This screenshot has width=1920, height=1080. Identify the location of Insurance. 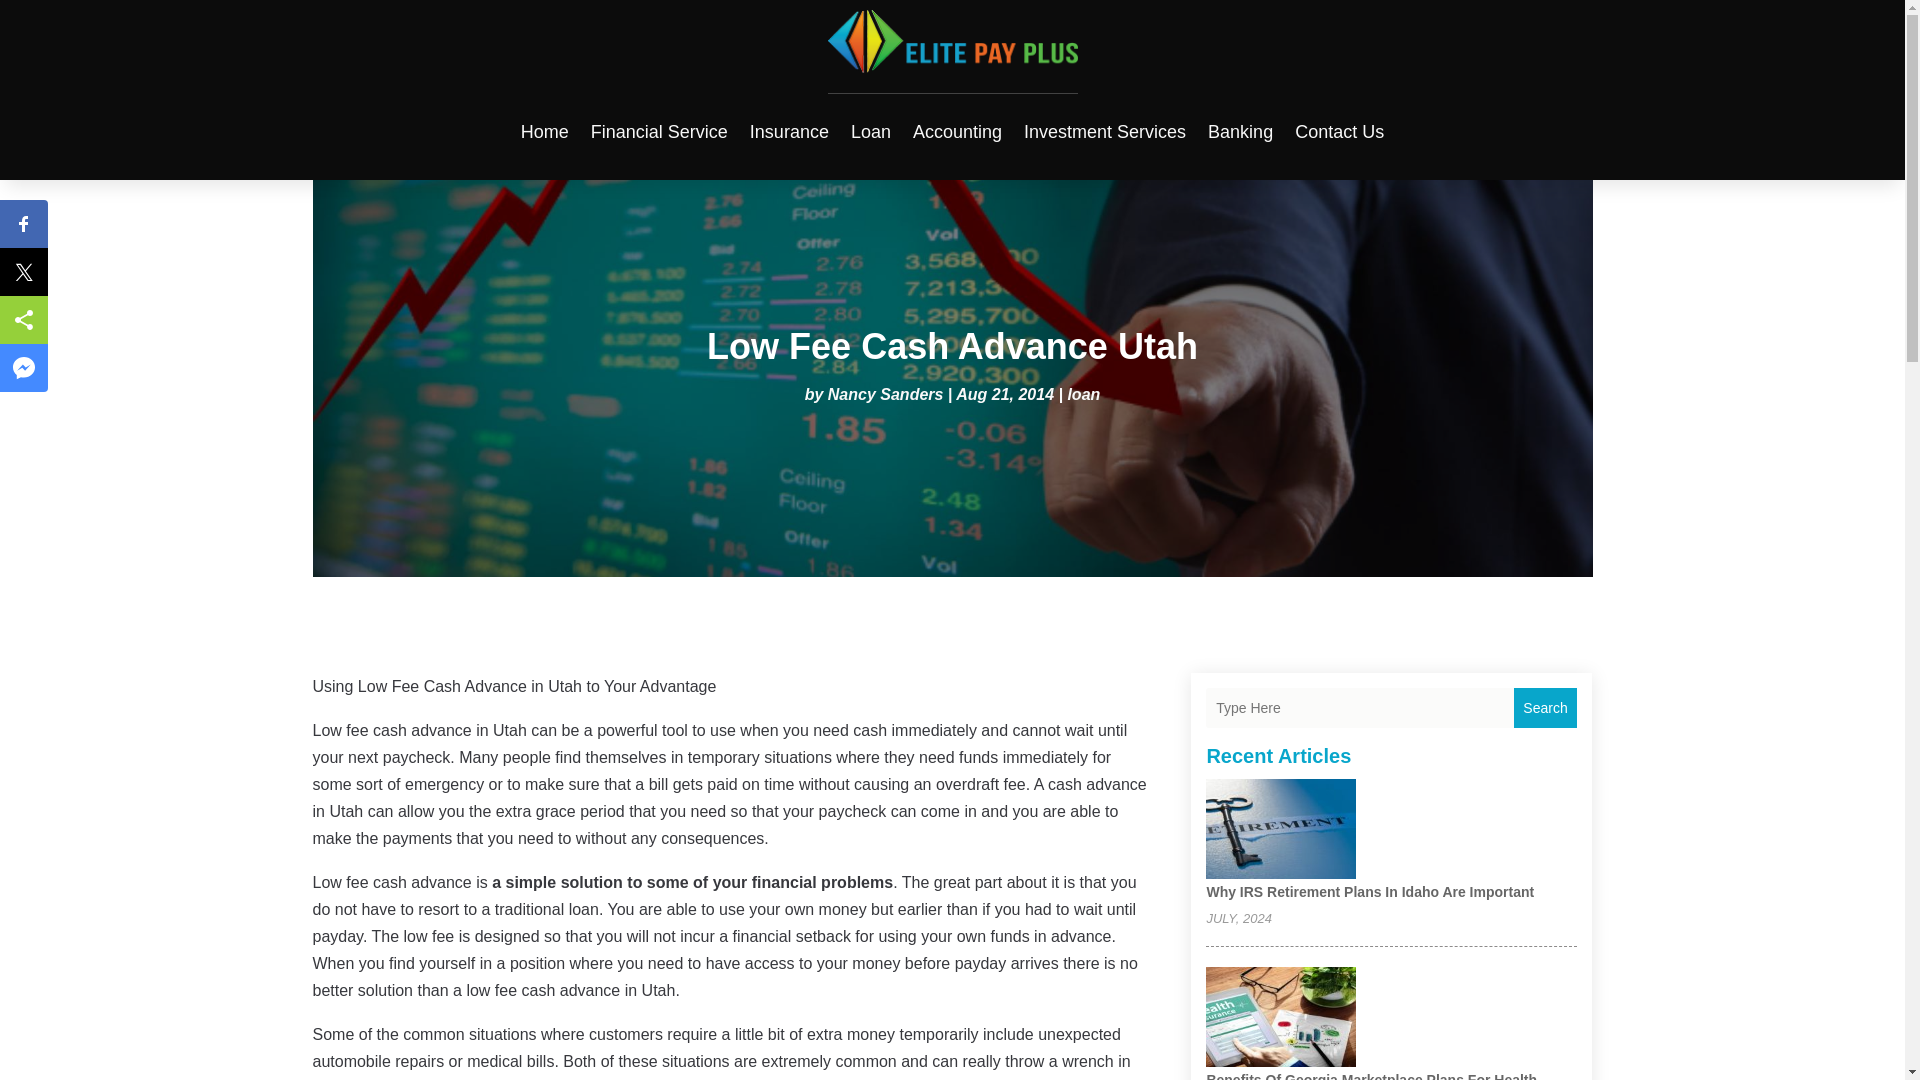
(790, 131).